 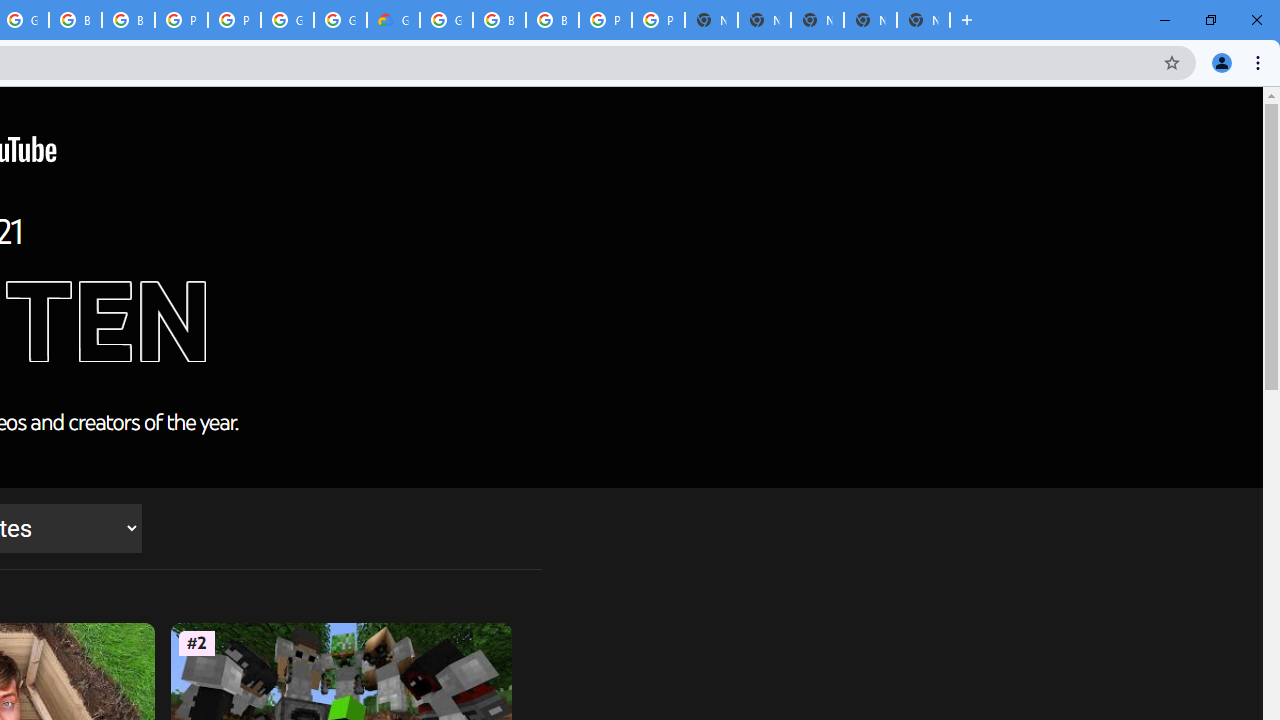 What do you see at coordinates (340, 20) in the screenshot?
I see `Google Cloud Platform` at bounding box center [340, 20].